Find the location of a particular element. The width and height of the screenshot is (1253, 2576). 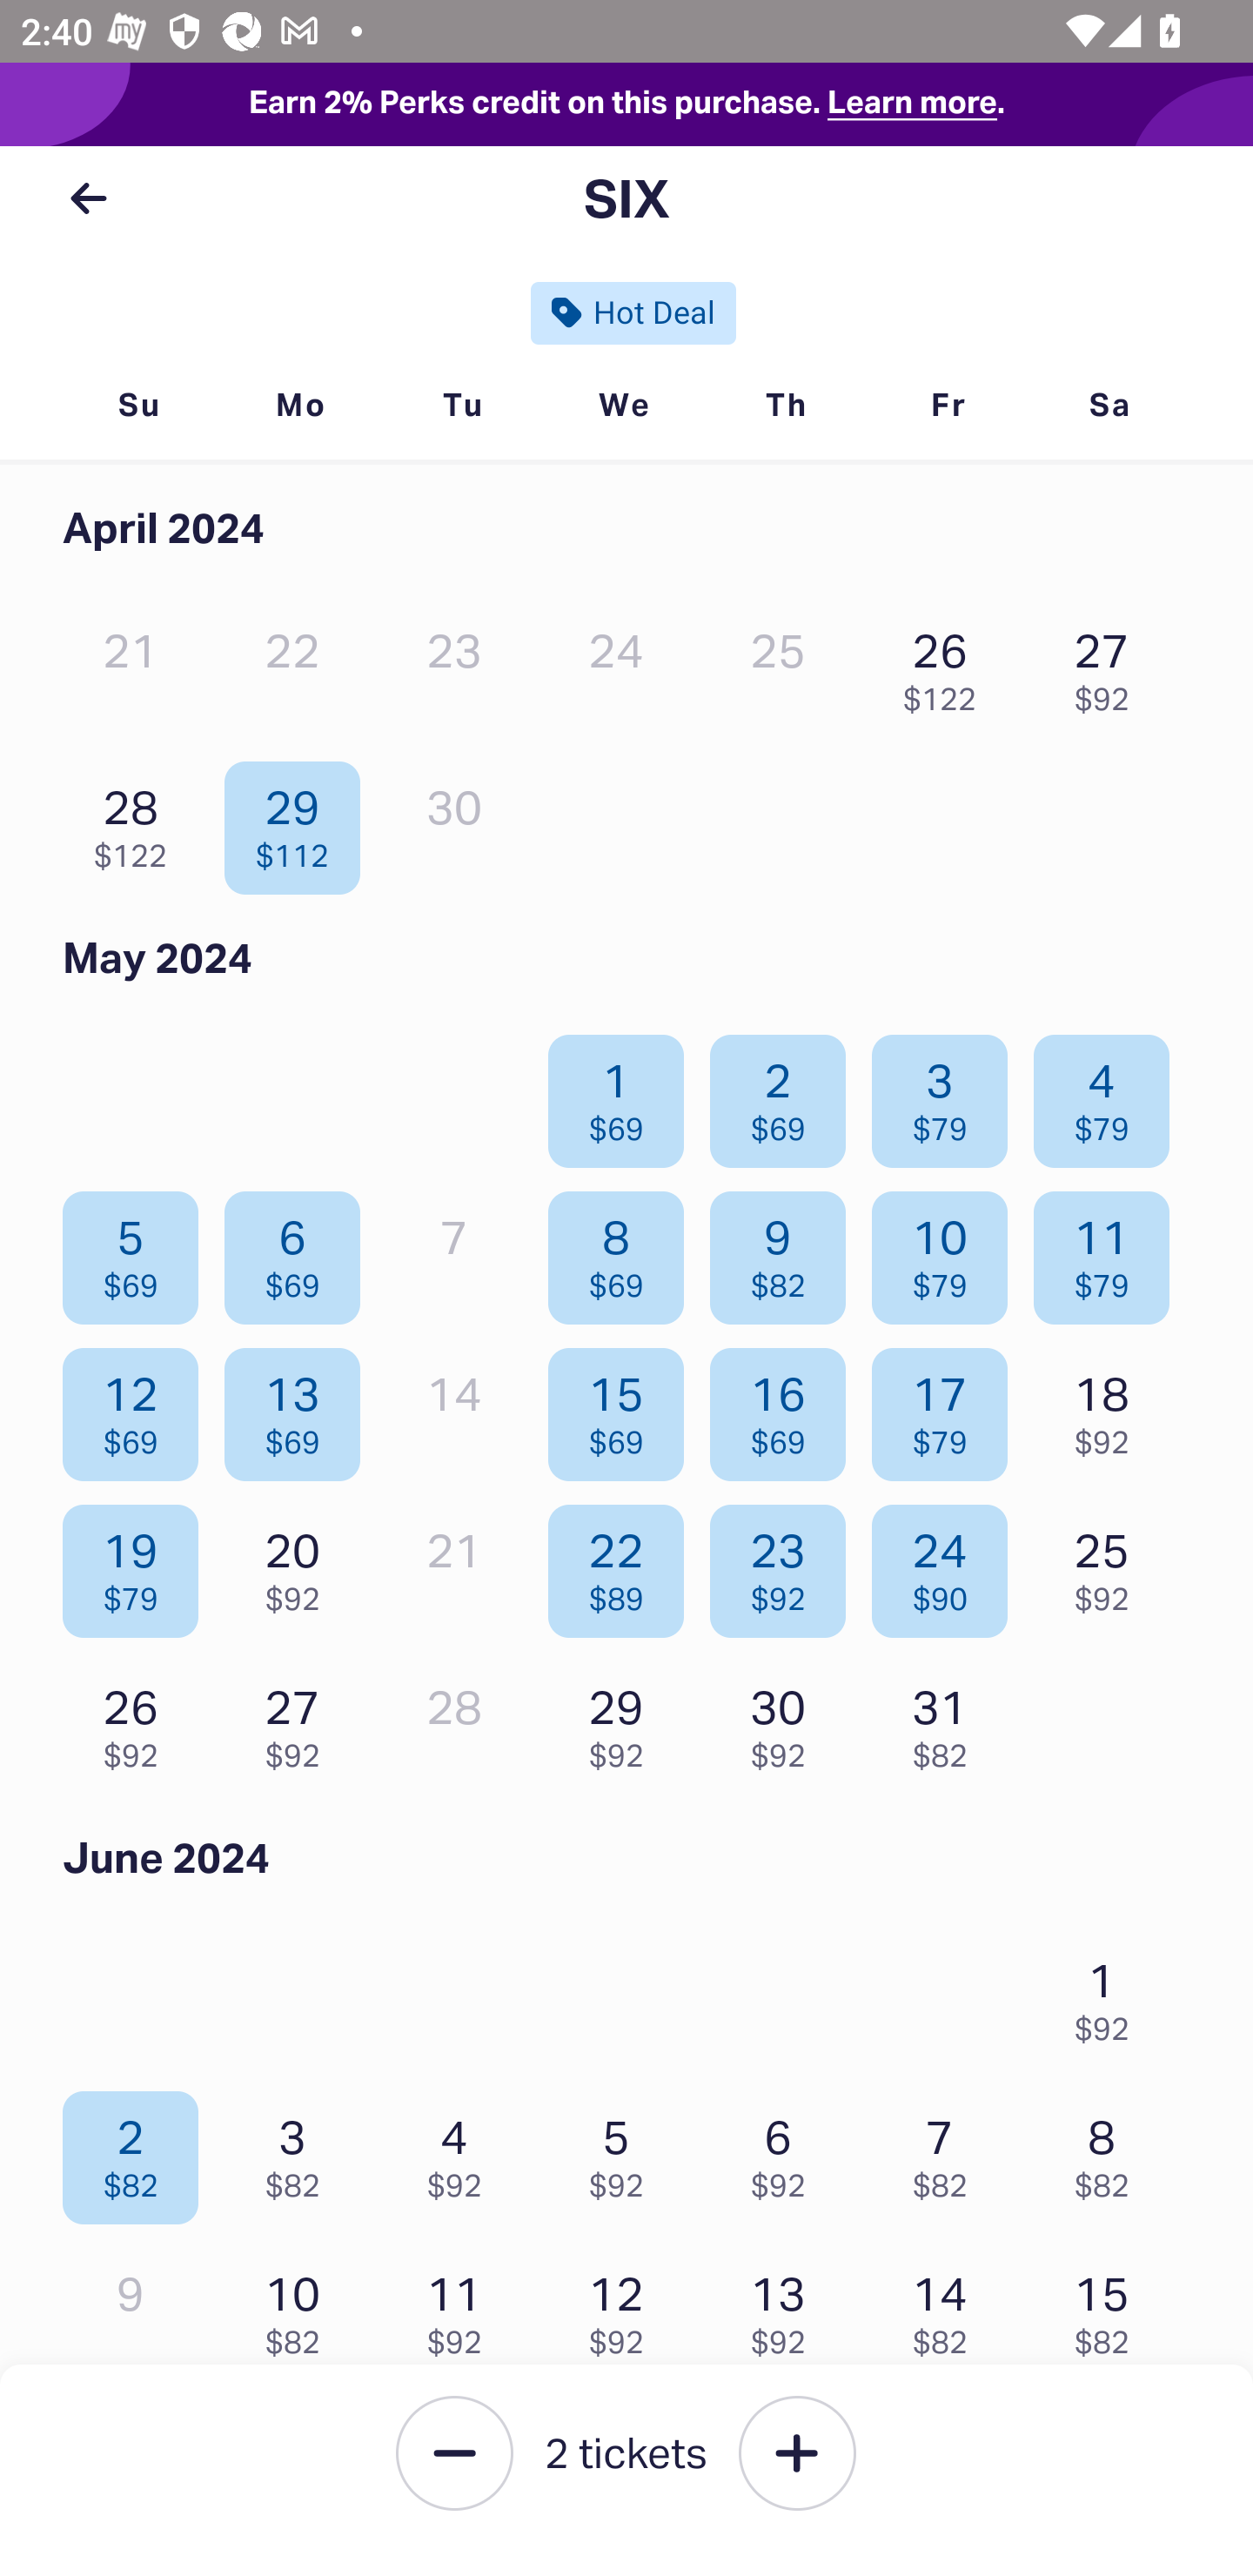

7 $82 is located at coordinates (948, 2151).